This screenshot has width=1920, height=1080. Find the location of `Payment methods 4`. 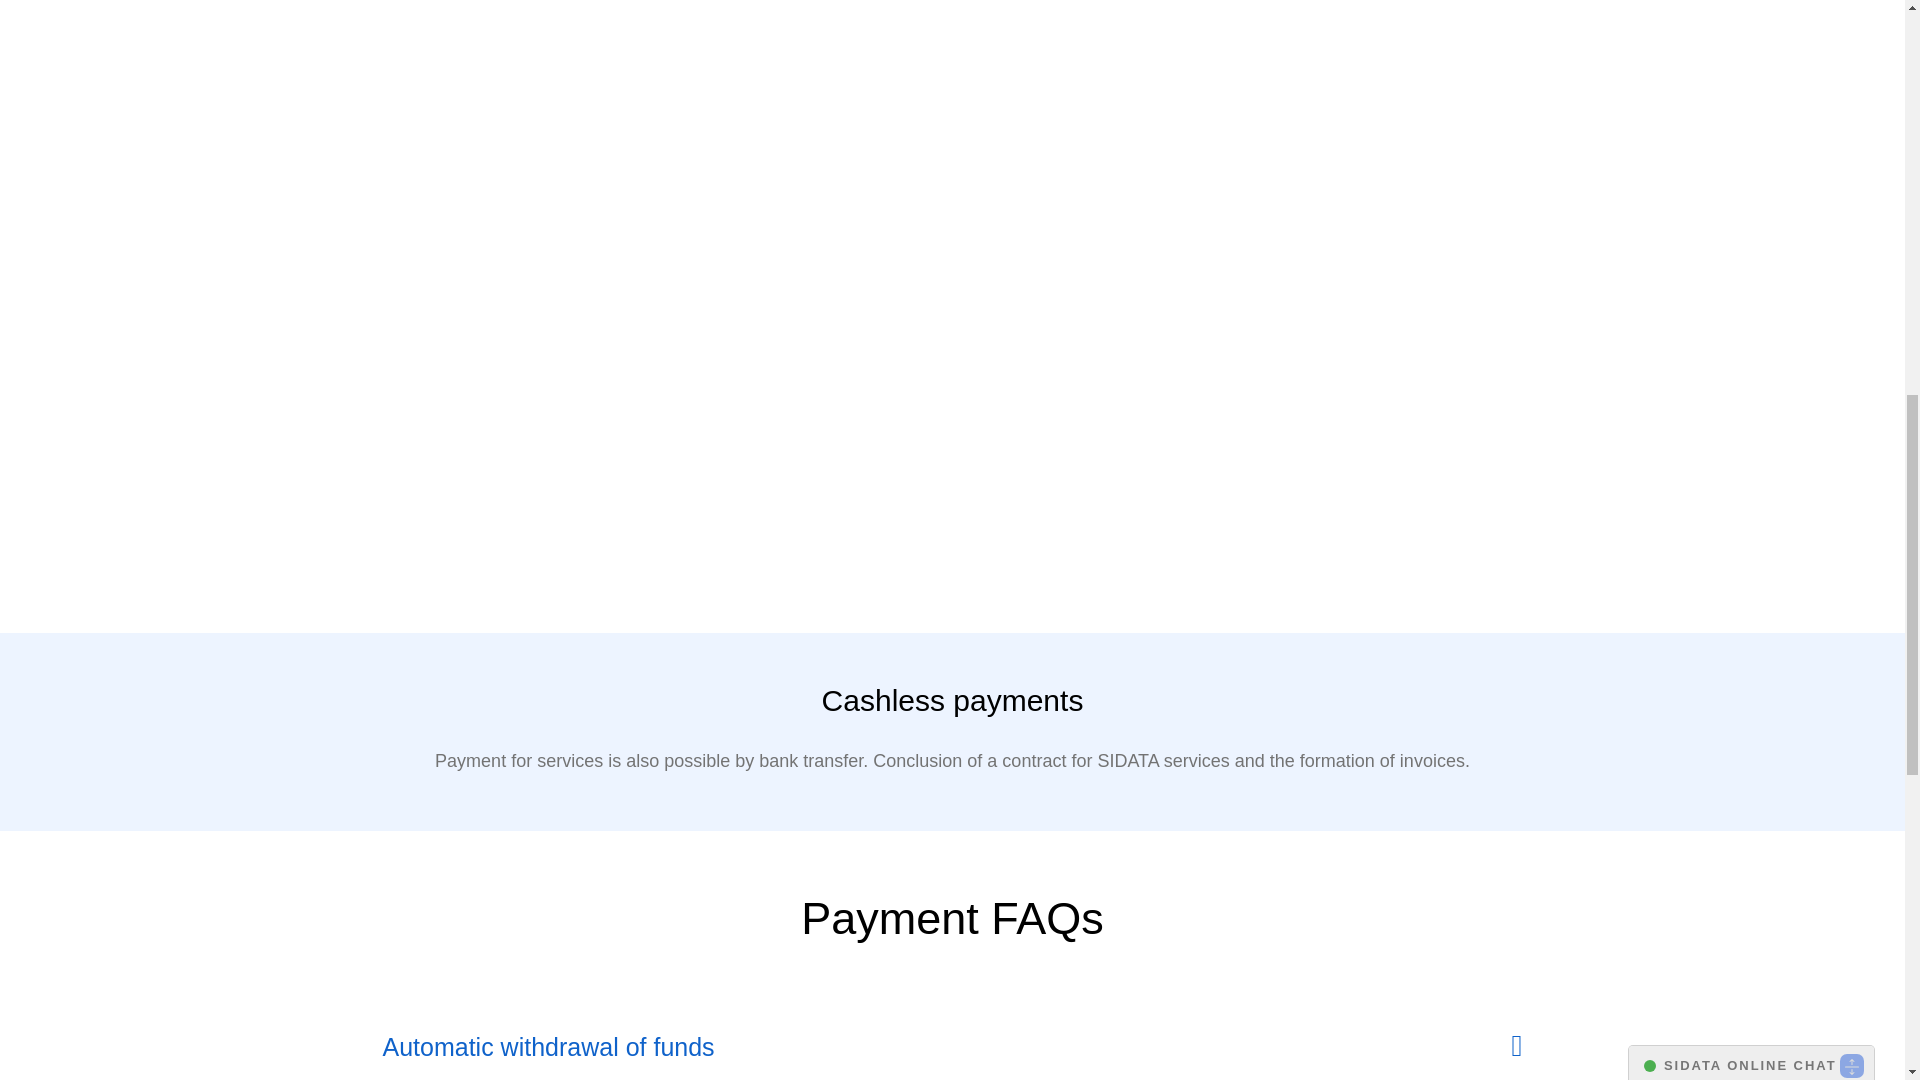

Payment methods 4 is located at coordinates (571, 448).